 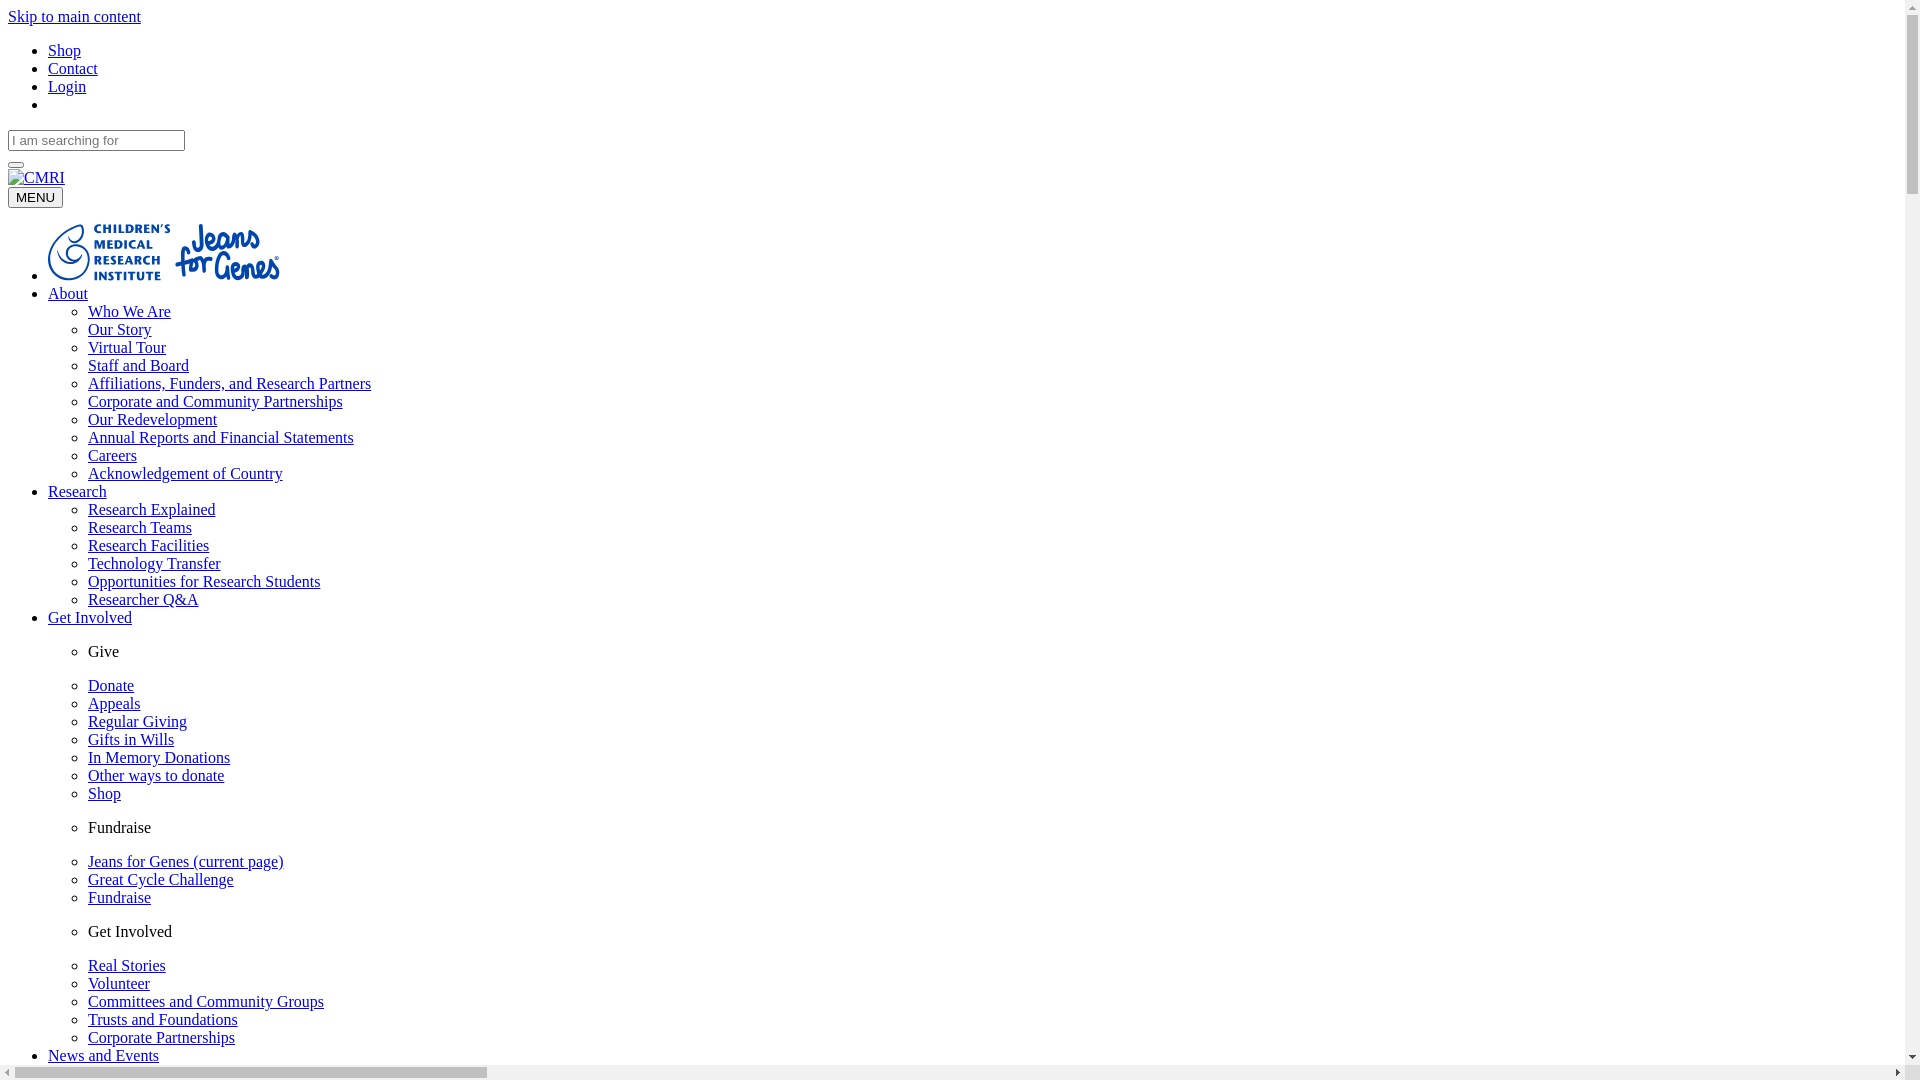 I want to click on Opportunities for Research Students, so click(x=204, y=582).